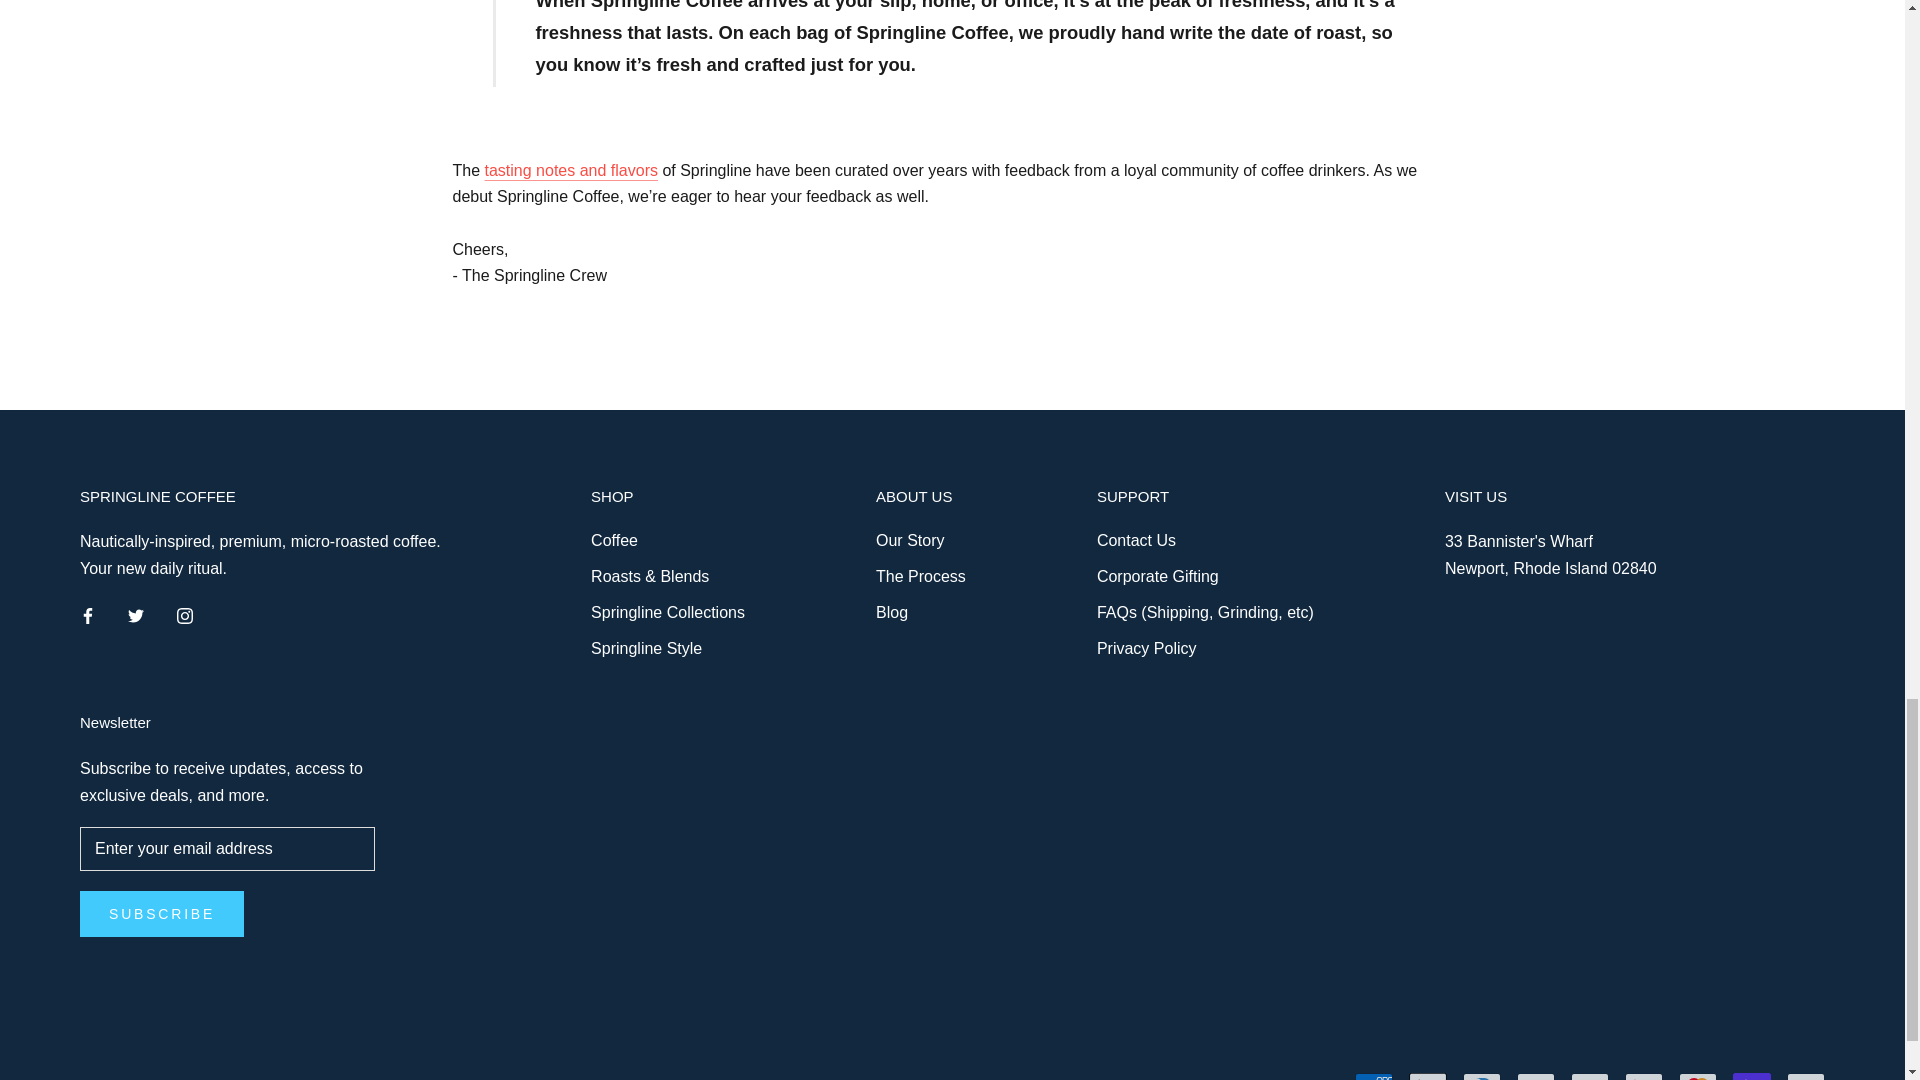 The image size is (1920, 1080). Describe the element at coordinates (1428, 1076) in the screenshot. I see `Apple Pay` at that location.